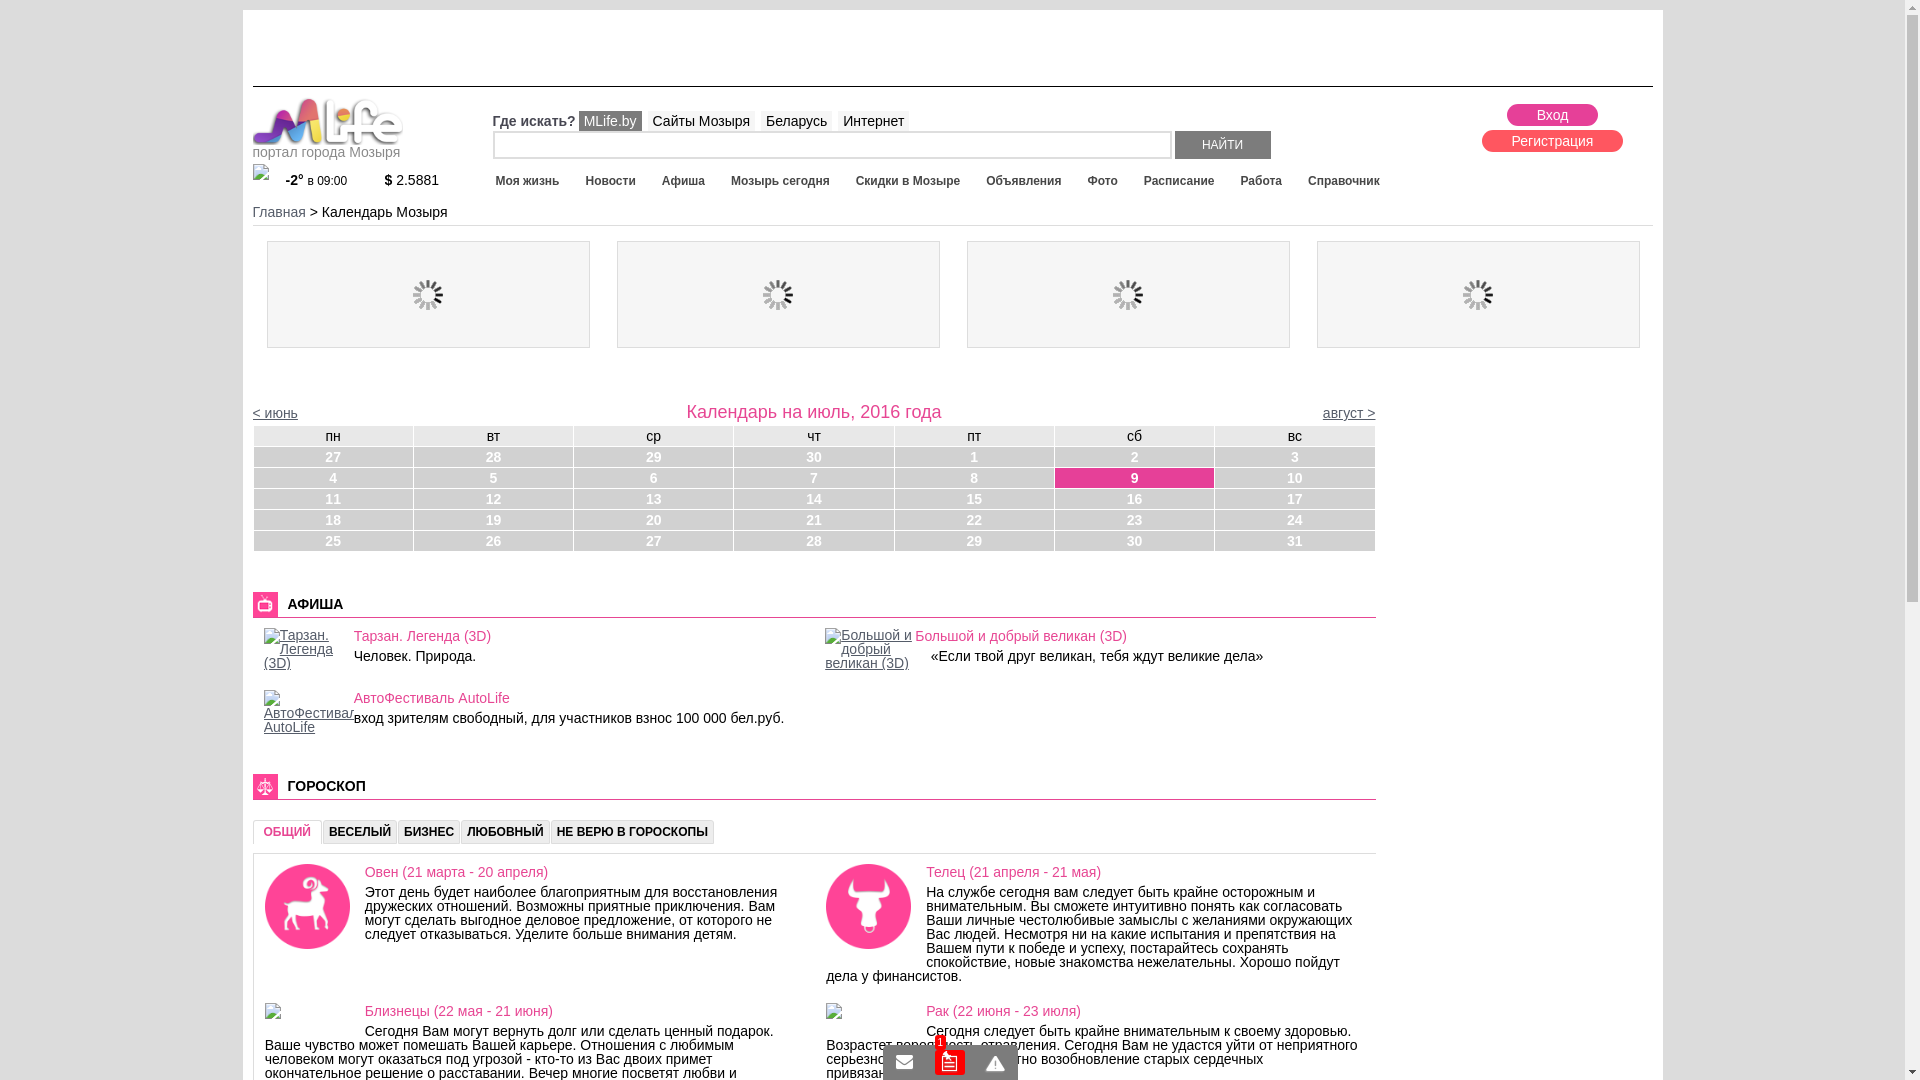 This screenshot has height=1080, width=1920. I want to click on 30, so click(814, 456).